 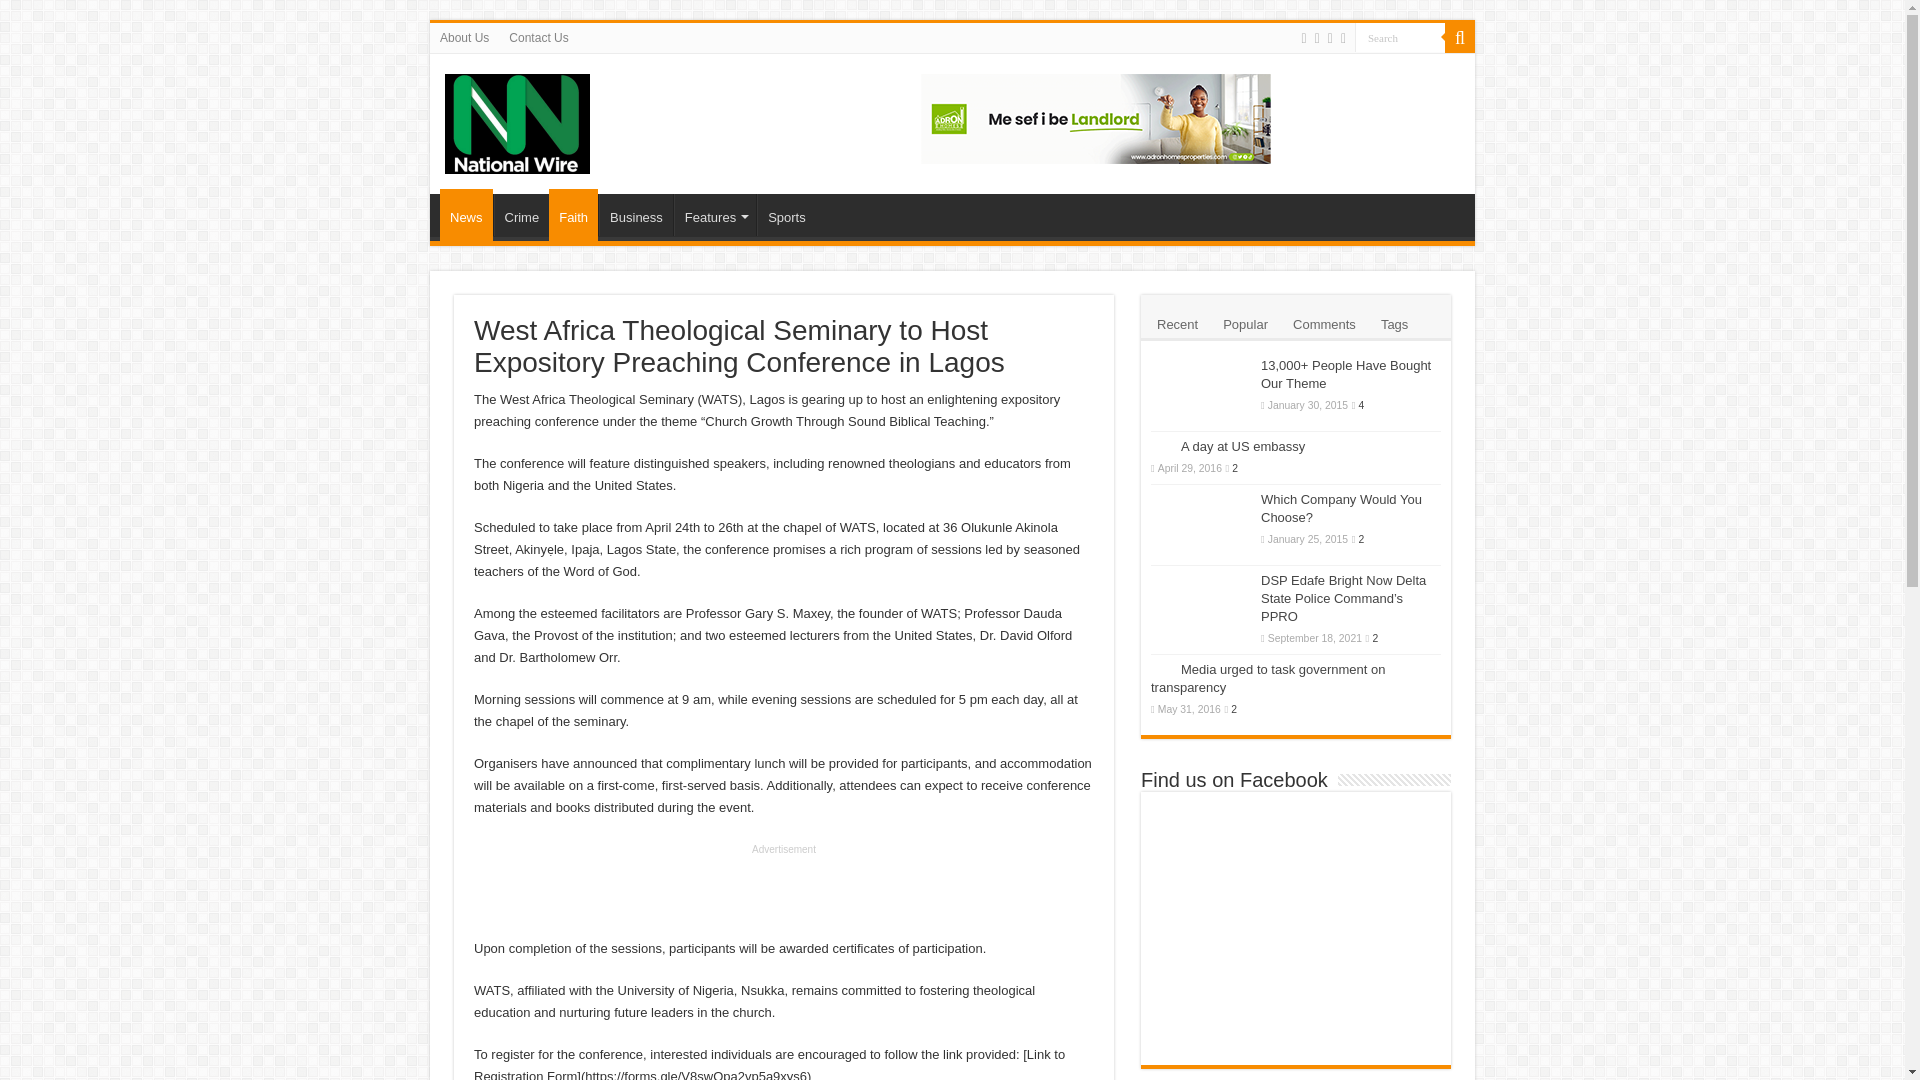 I want to click on Search, so click(x=1400, y=36).